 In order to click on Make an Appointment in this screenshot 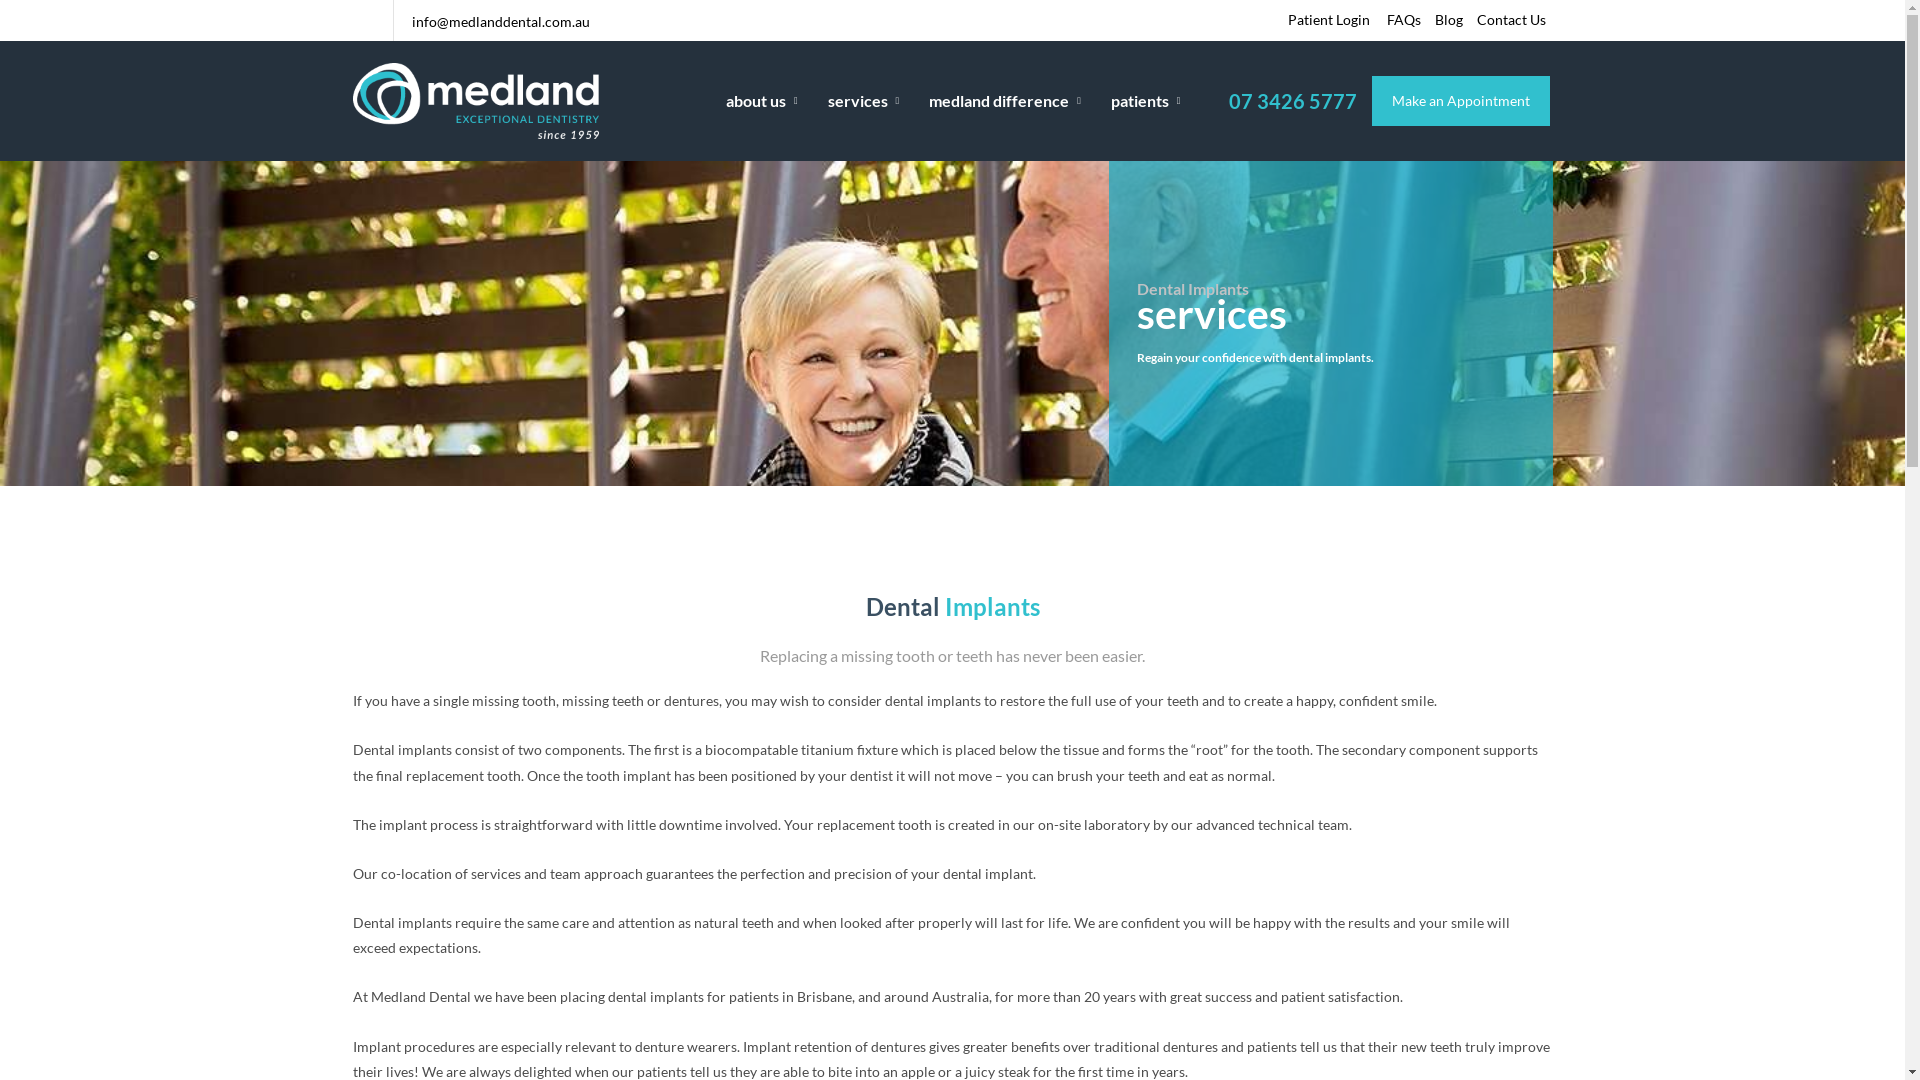, I will do `click(1461, 100)`.